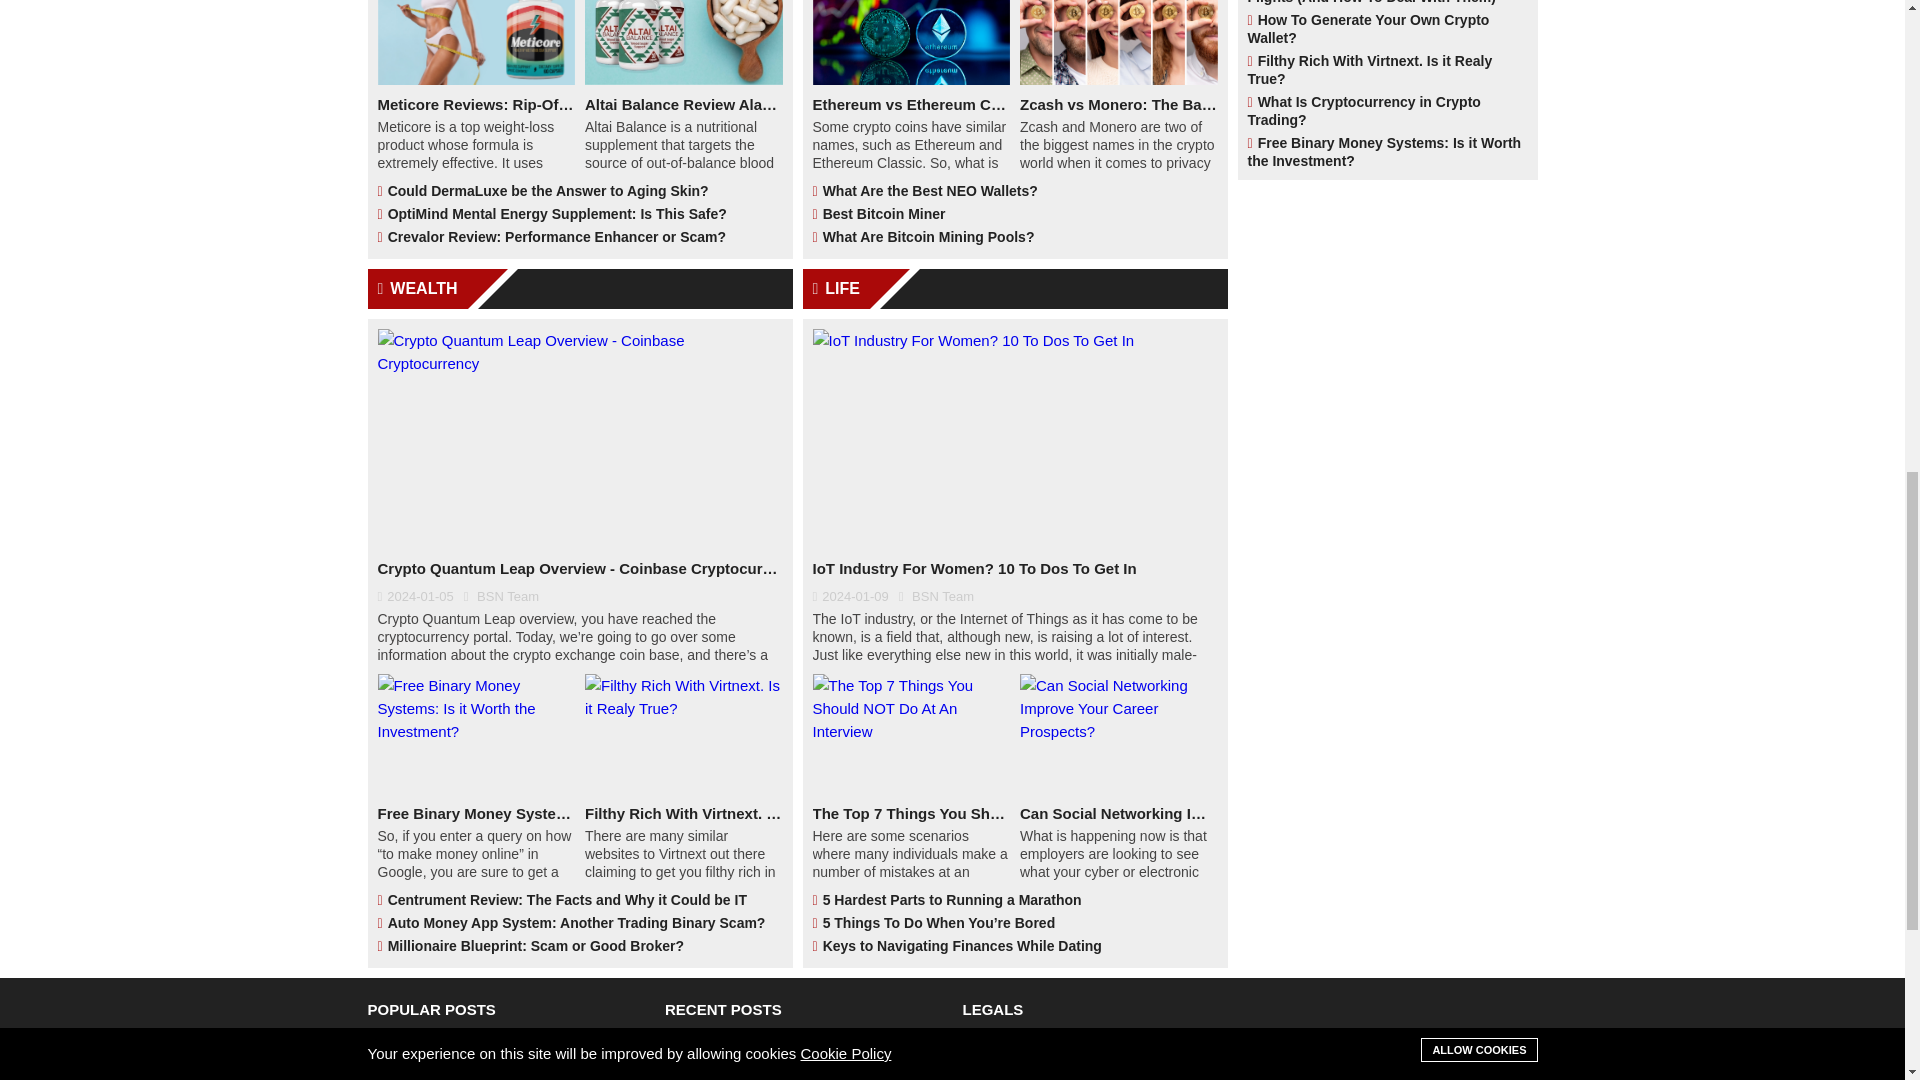 Image resolution: width=1920 pixels, height=1080 pixels. Describe the element at coordinates (684, 104) in the screenshot. I see `Altai Balance Review Alarming Customer Scam Complaints` at that location.